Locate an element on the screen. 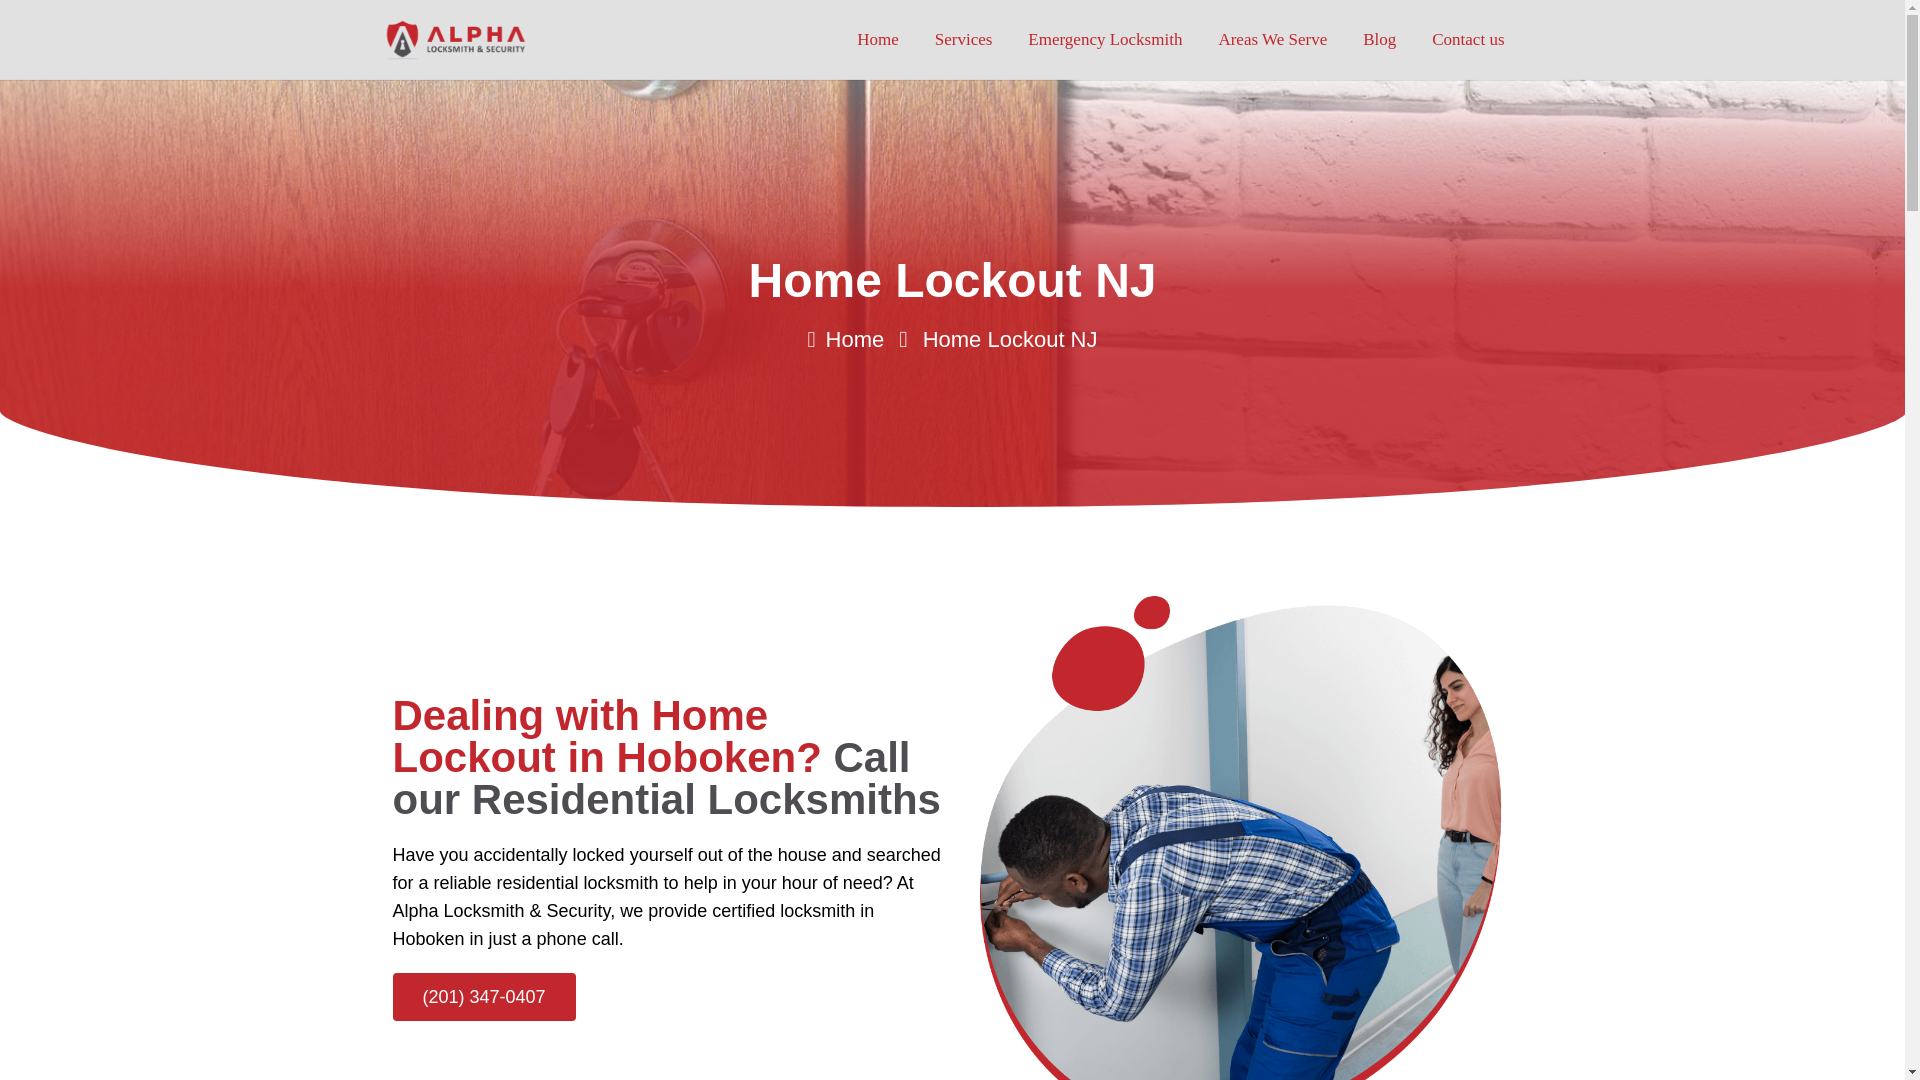  Home is located at coordinates (878, 40).